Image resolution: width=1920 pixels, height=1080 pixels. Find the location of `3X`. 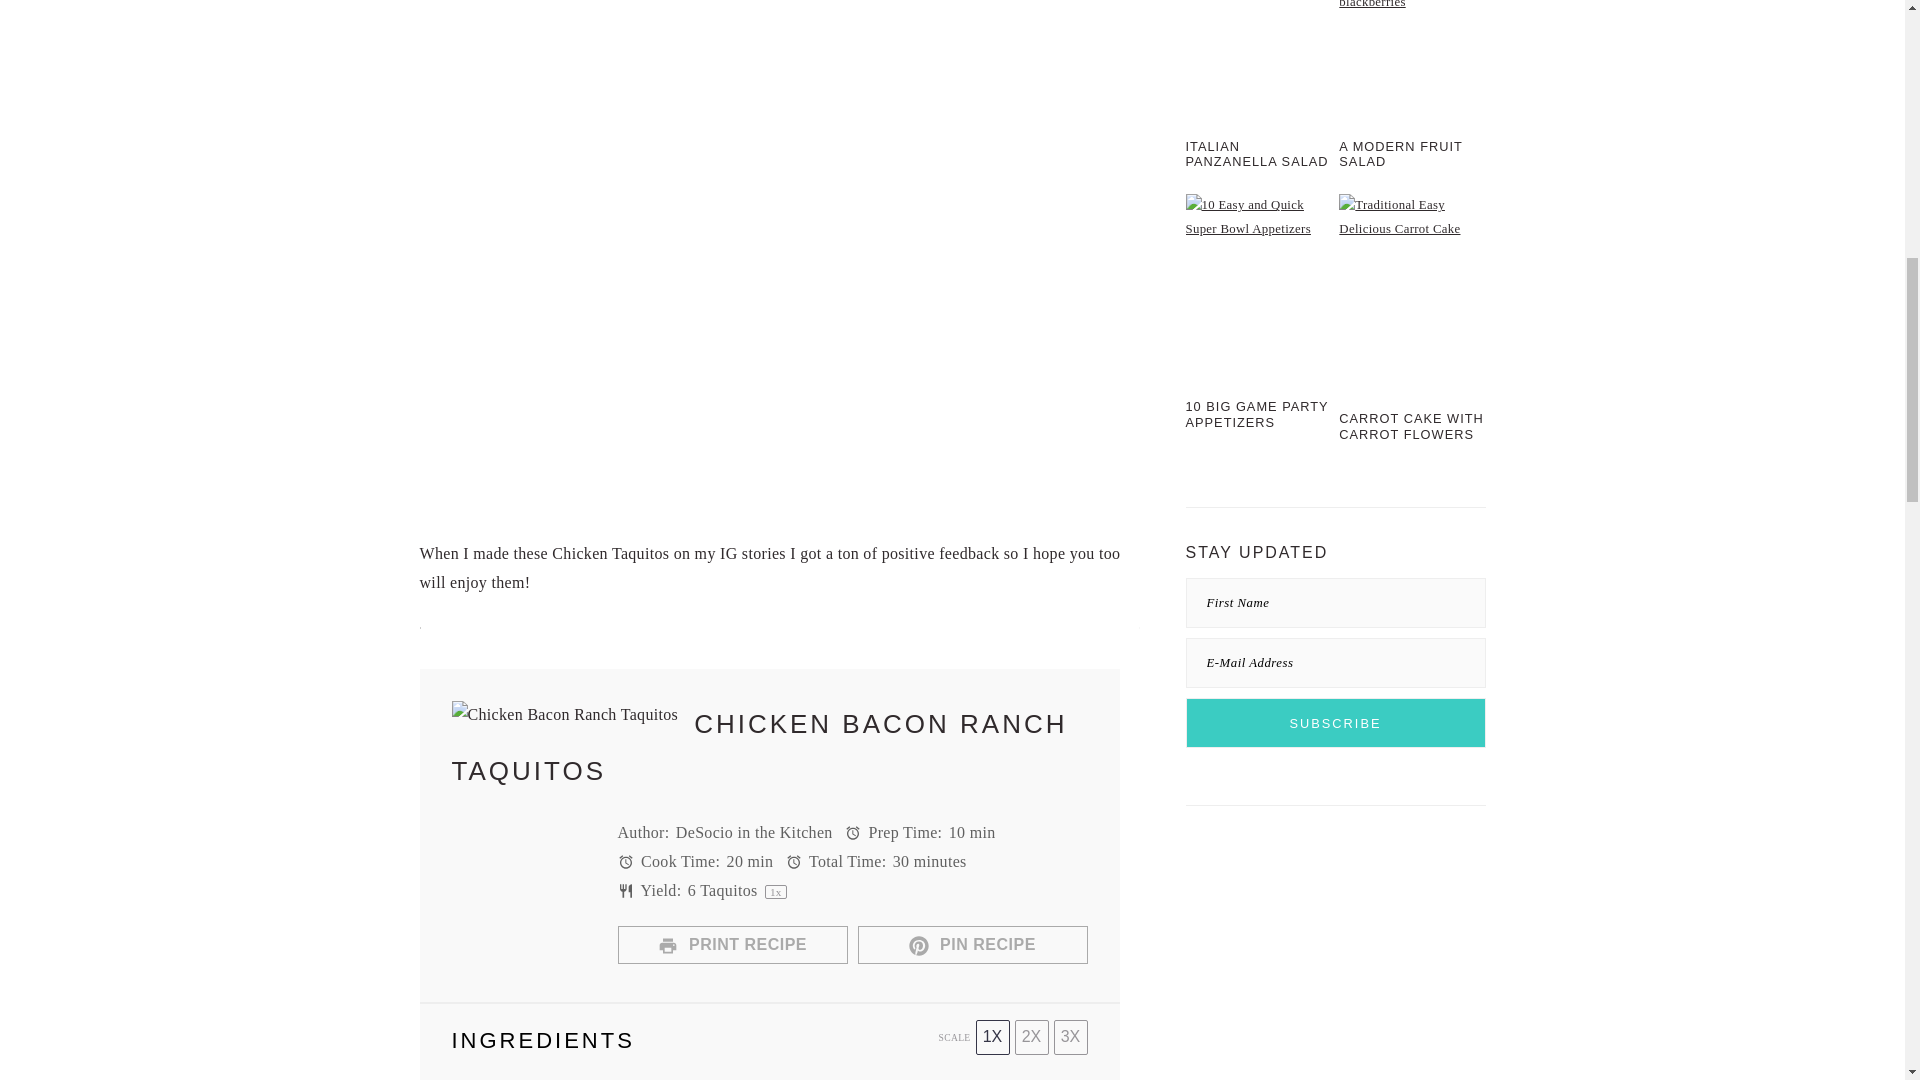

3X is located at coordinates (1071, 1037).